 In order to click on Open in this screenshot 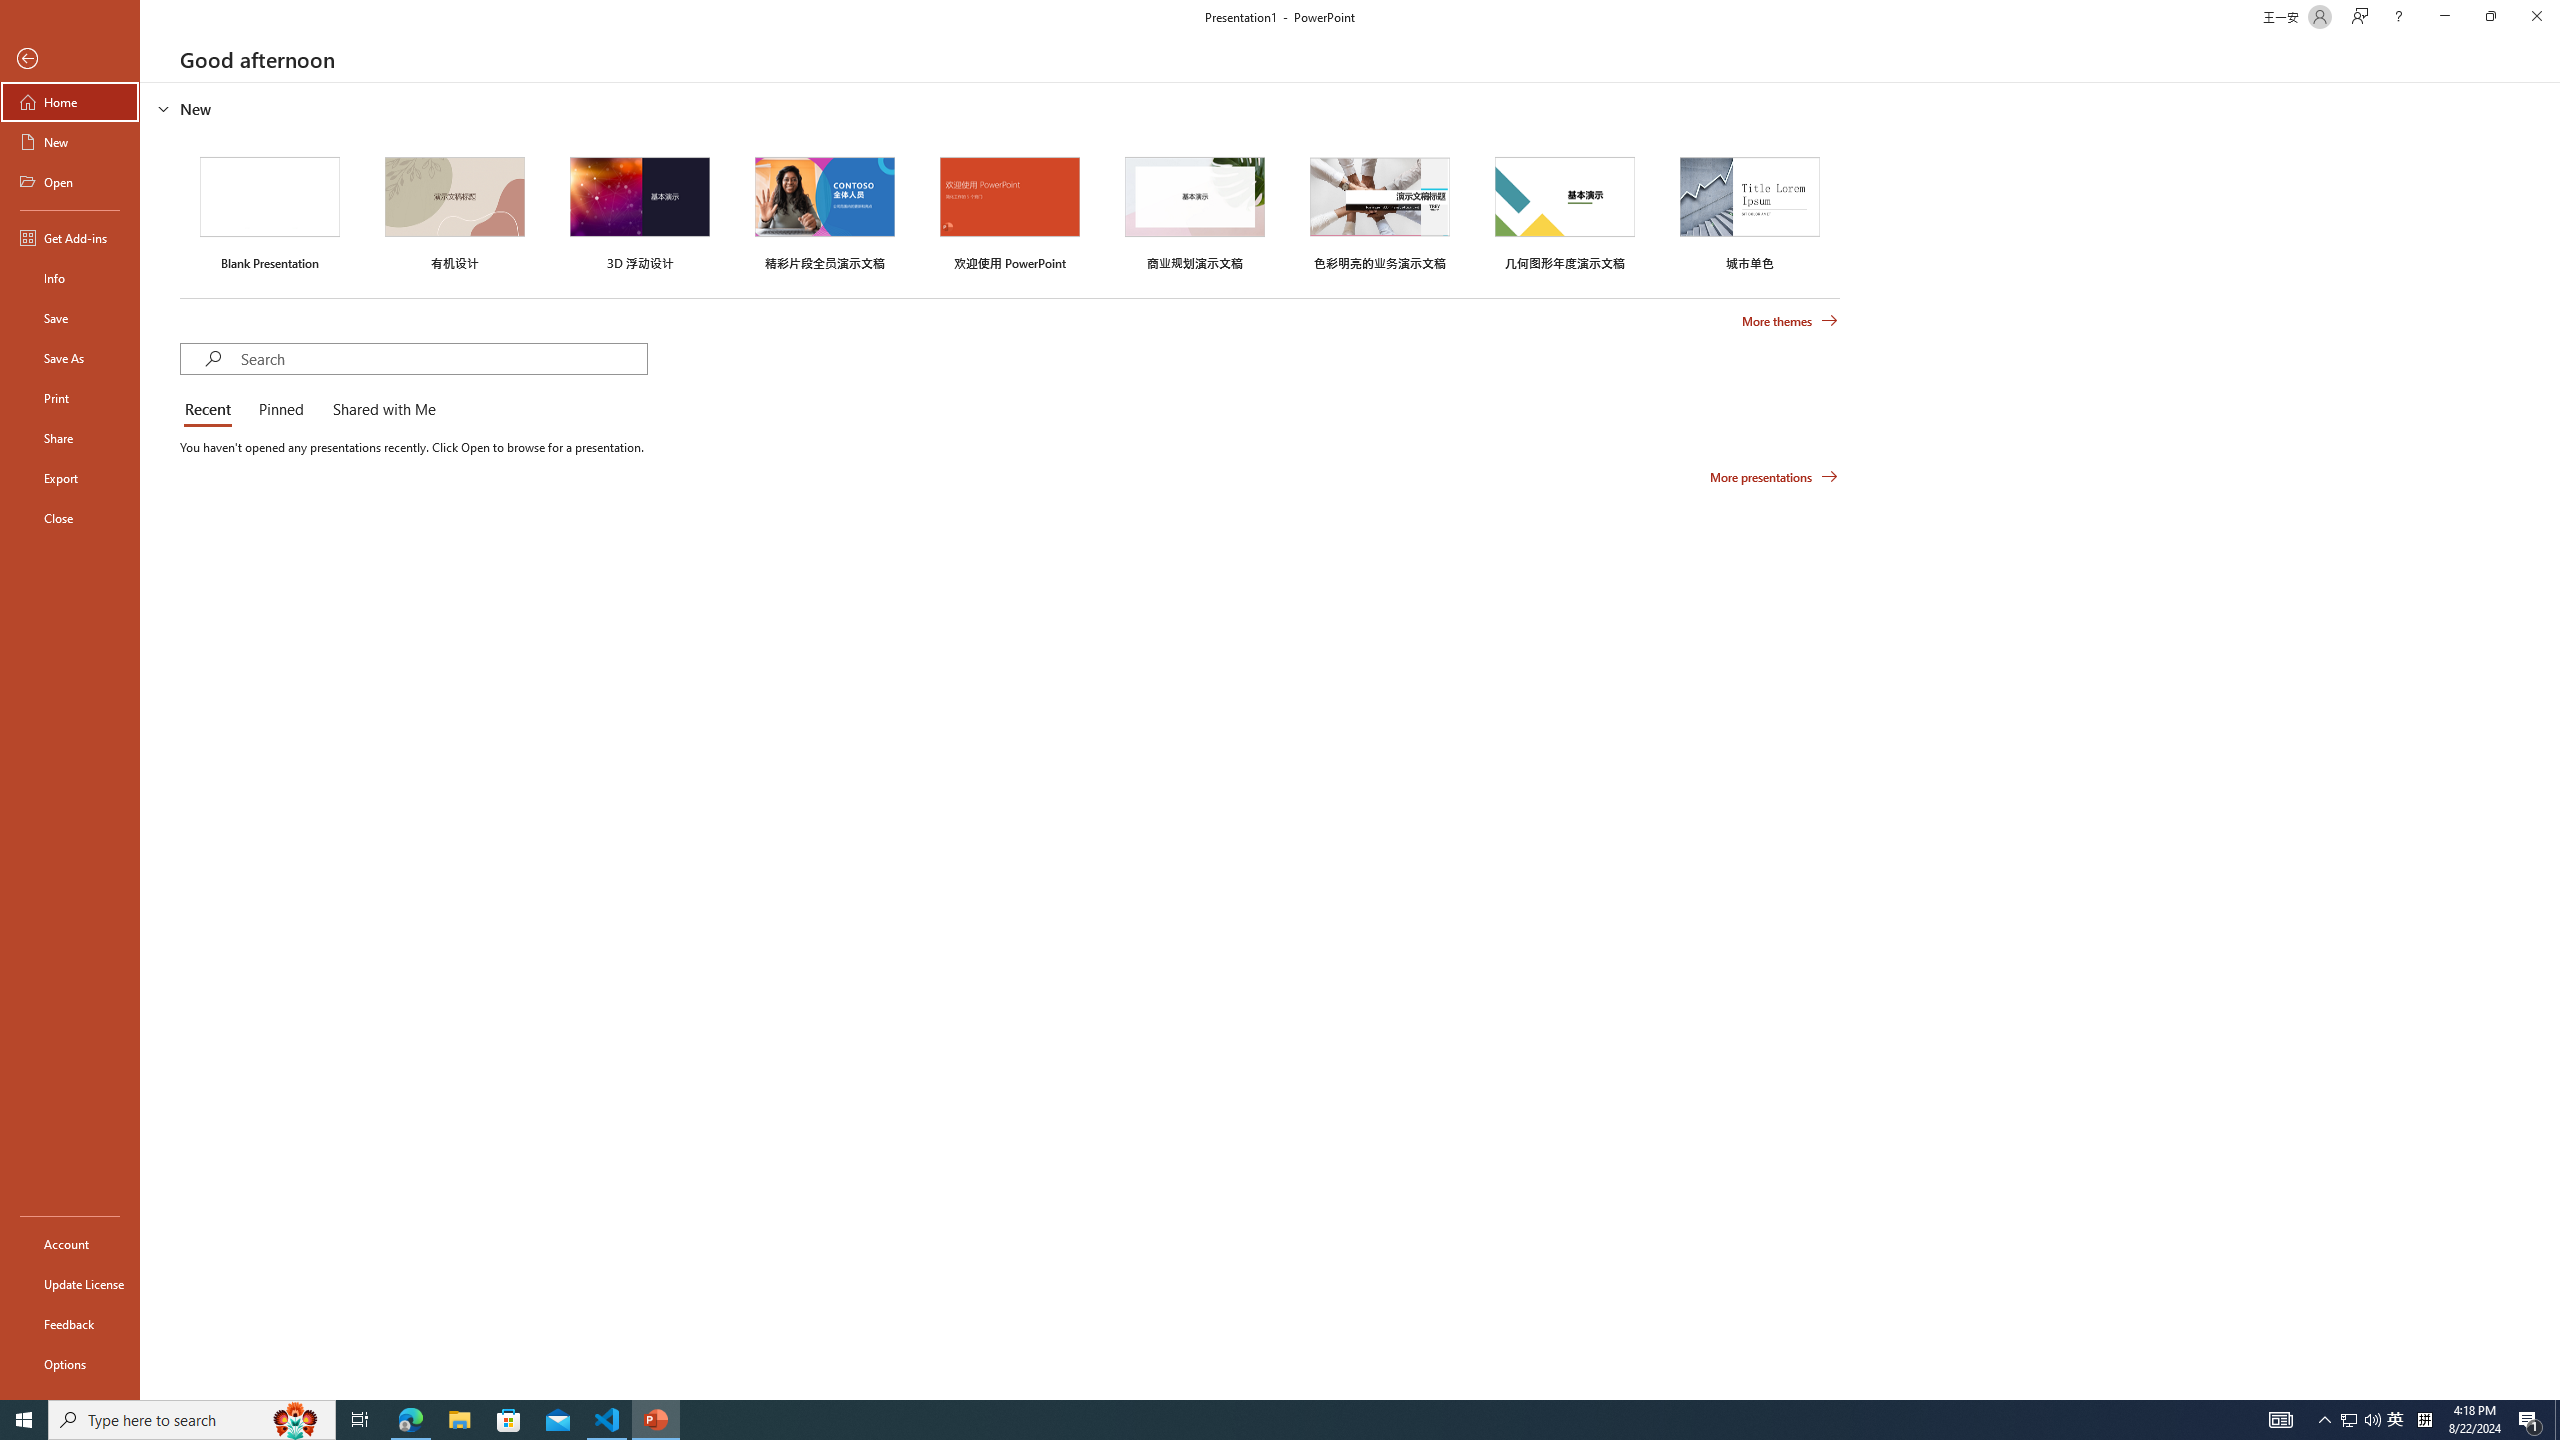, I will do `click(70, 181)`.